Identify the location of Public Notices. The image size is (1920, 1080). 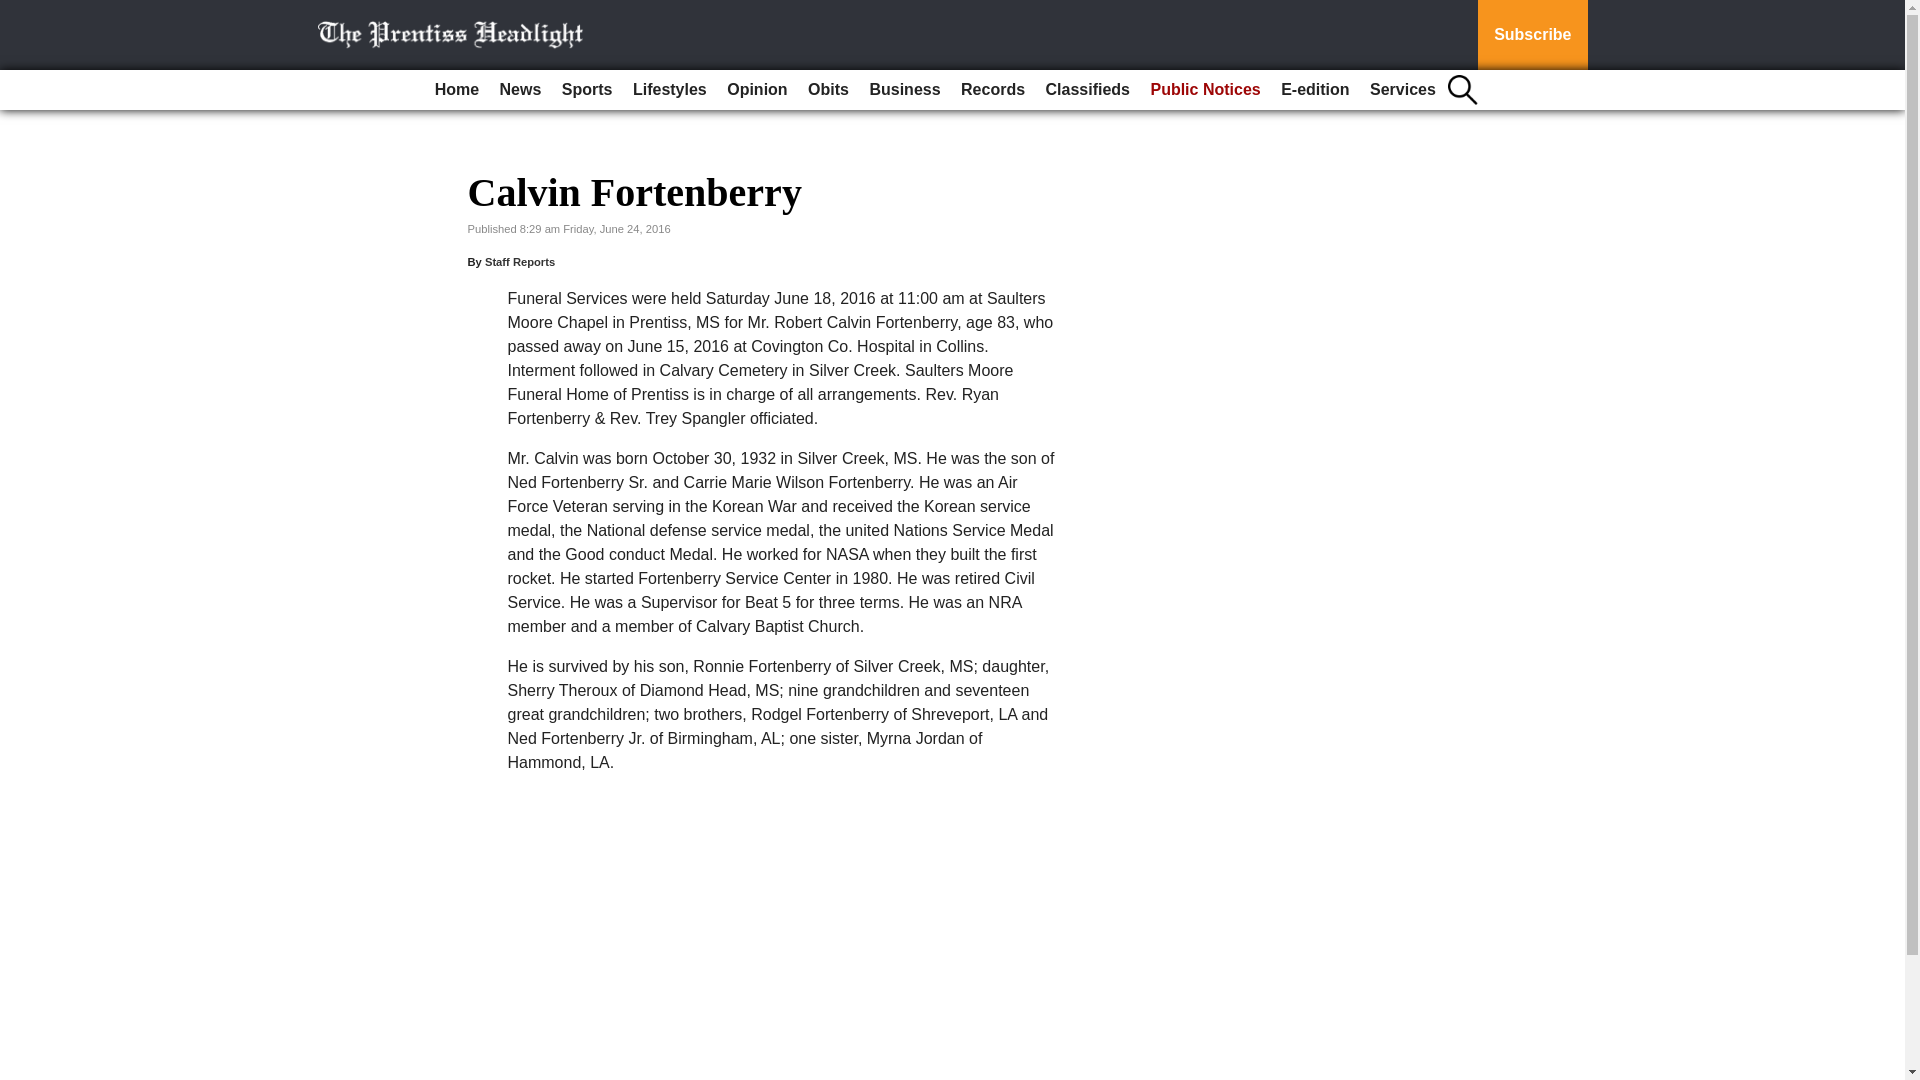
(1204, 90).